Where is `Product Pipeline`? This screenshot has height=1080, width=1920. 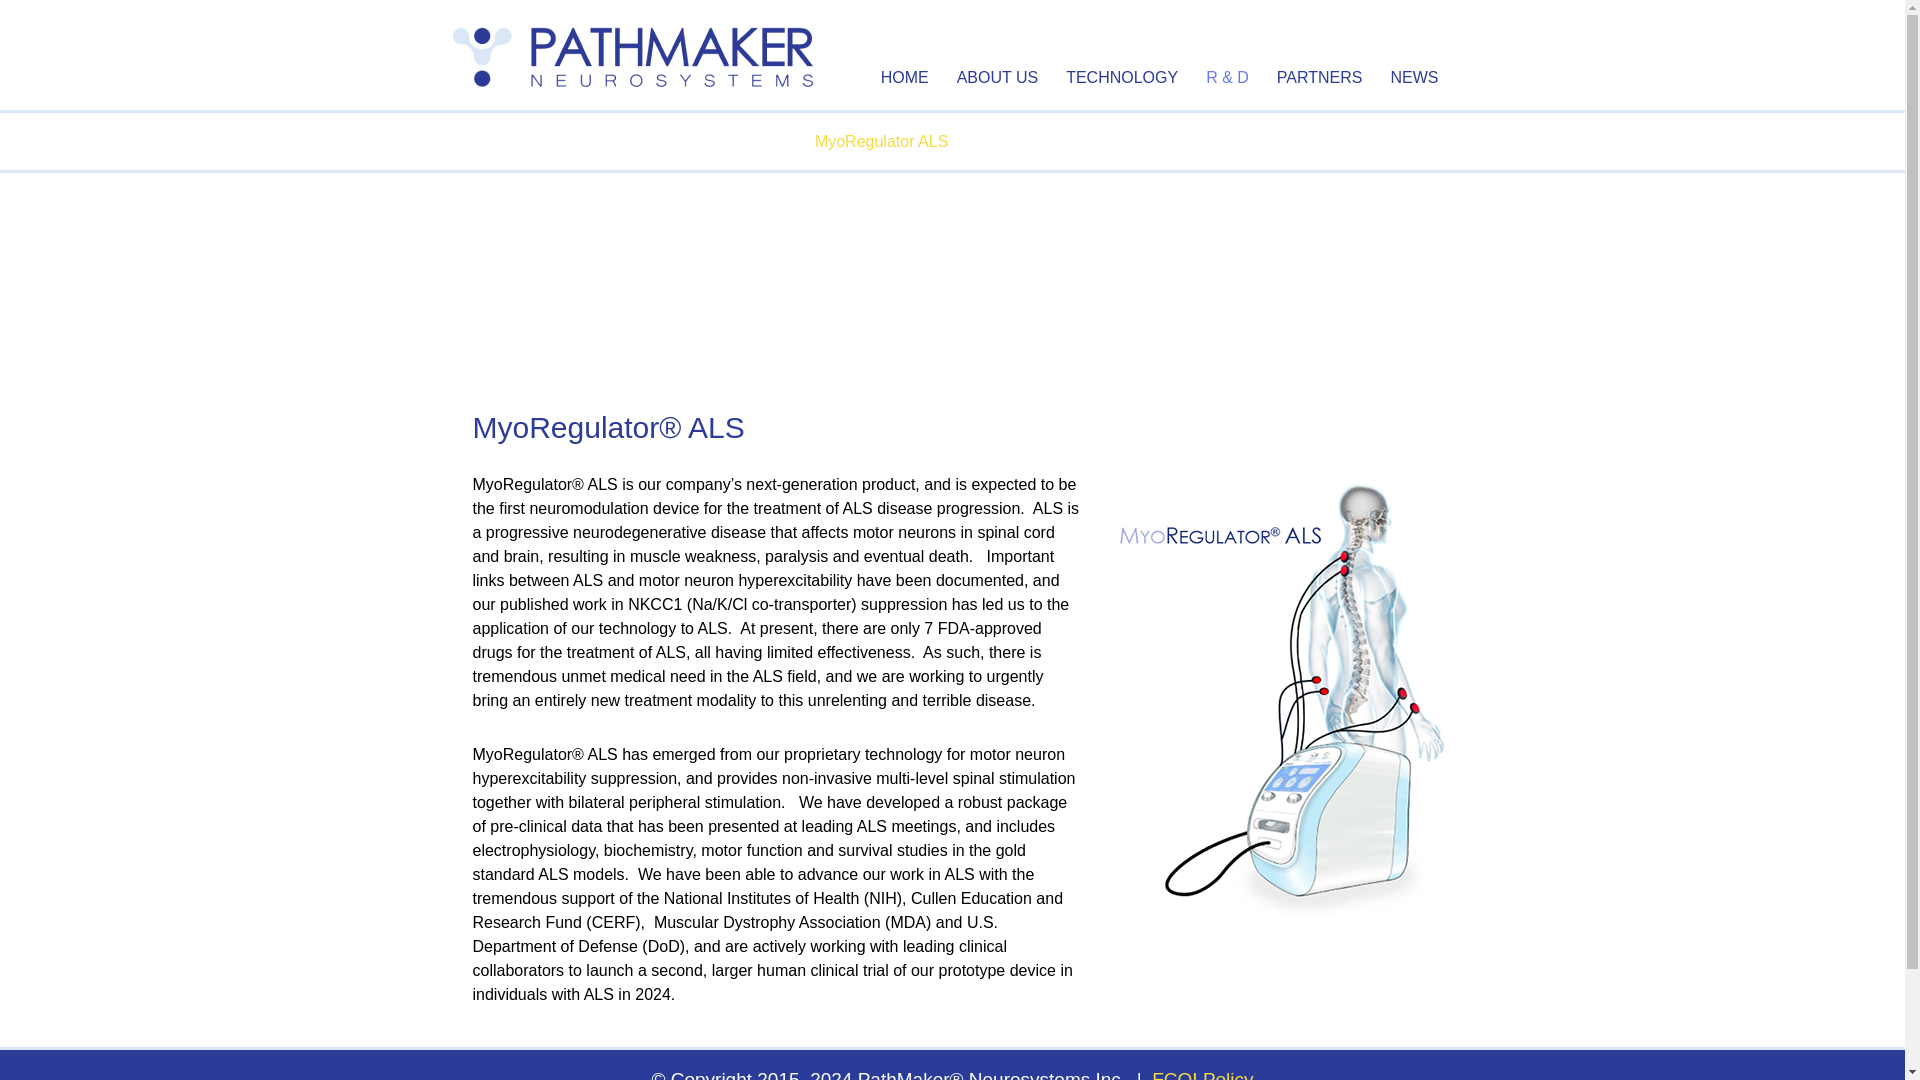
Product Pipeline is located at coordinates (1316, 128).